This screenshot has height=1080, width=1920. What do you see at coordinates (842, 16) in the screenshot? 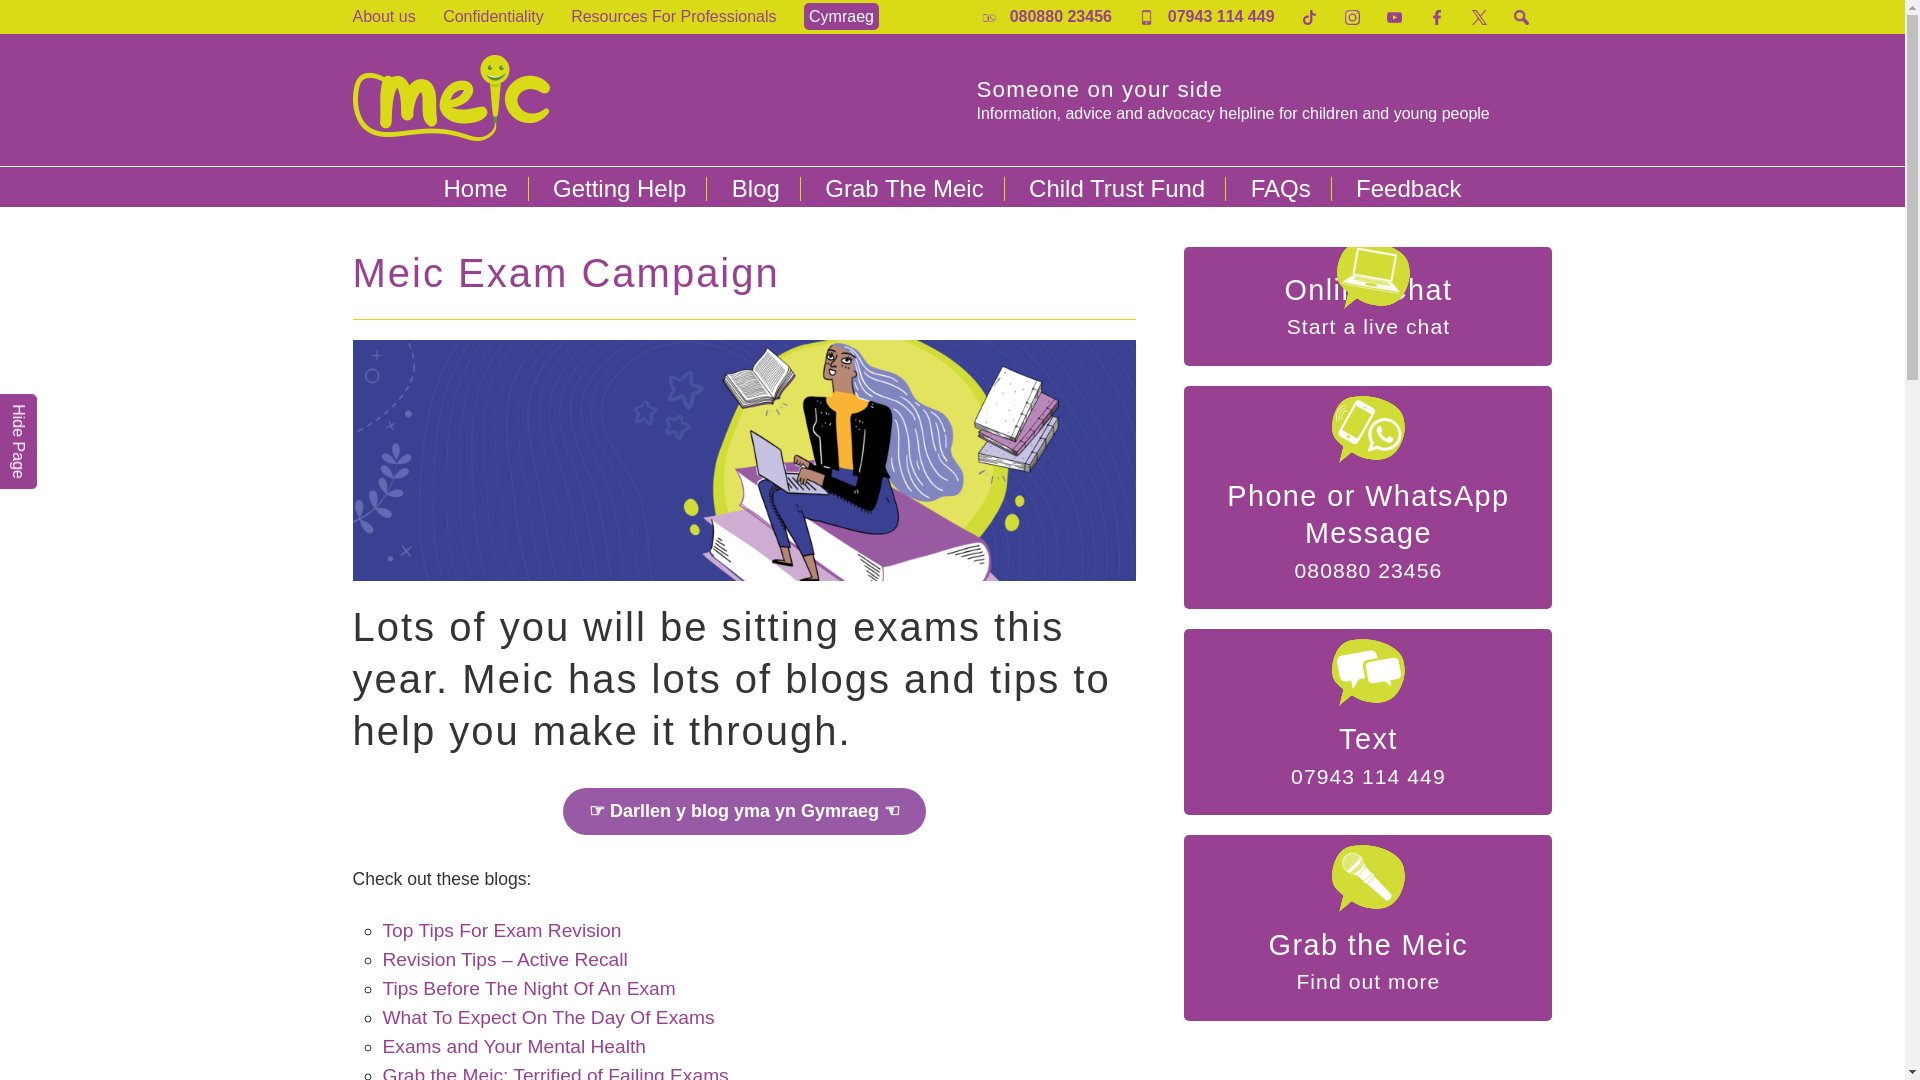
I see `Cymraeg` at bounding box center [842, 16].